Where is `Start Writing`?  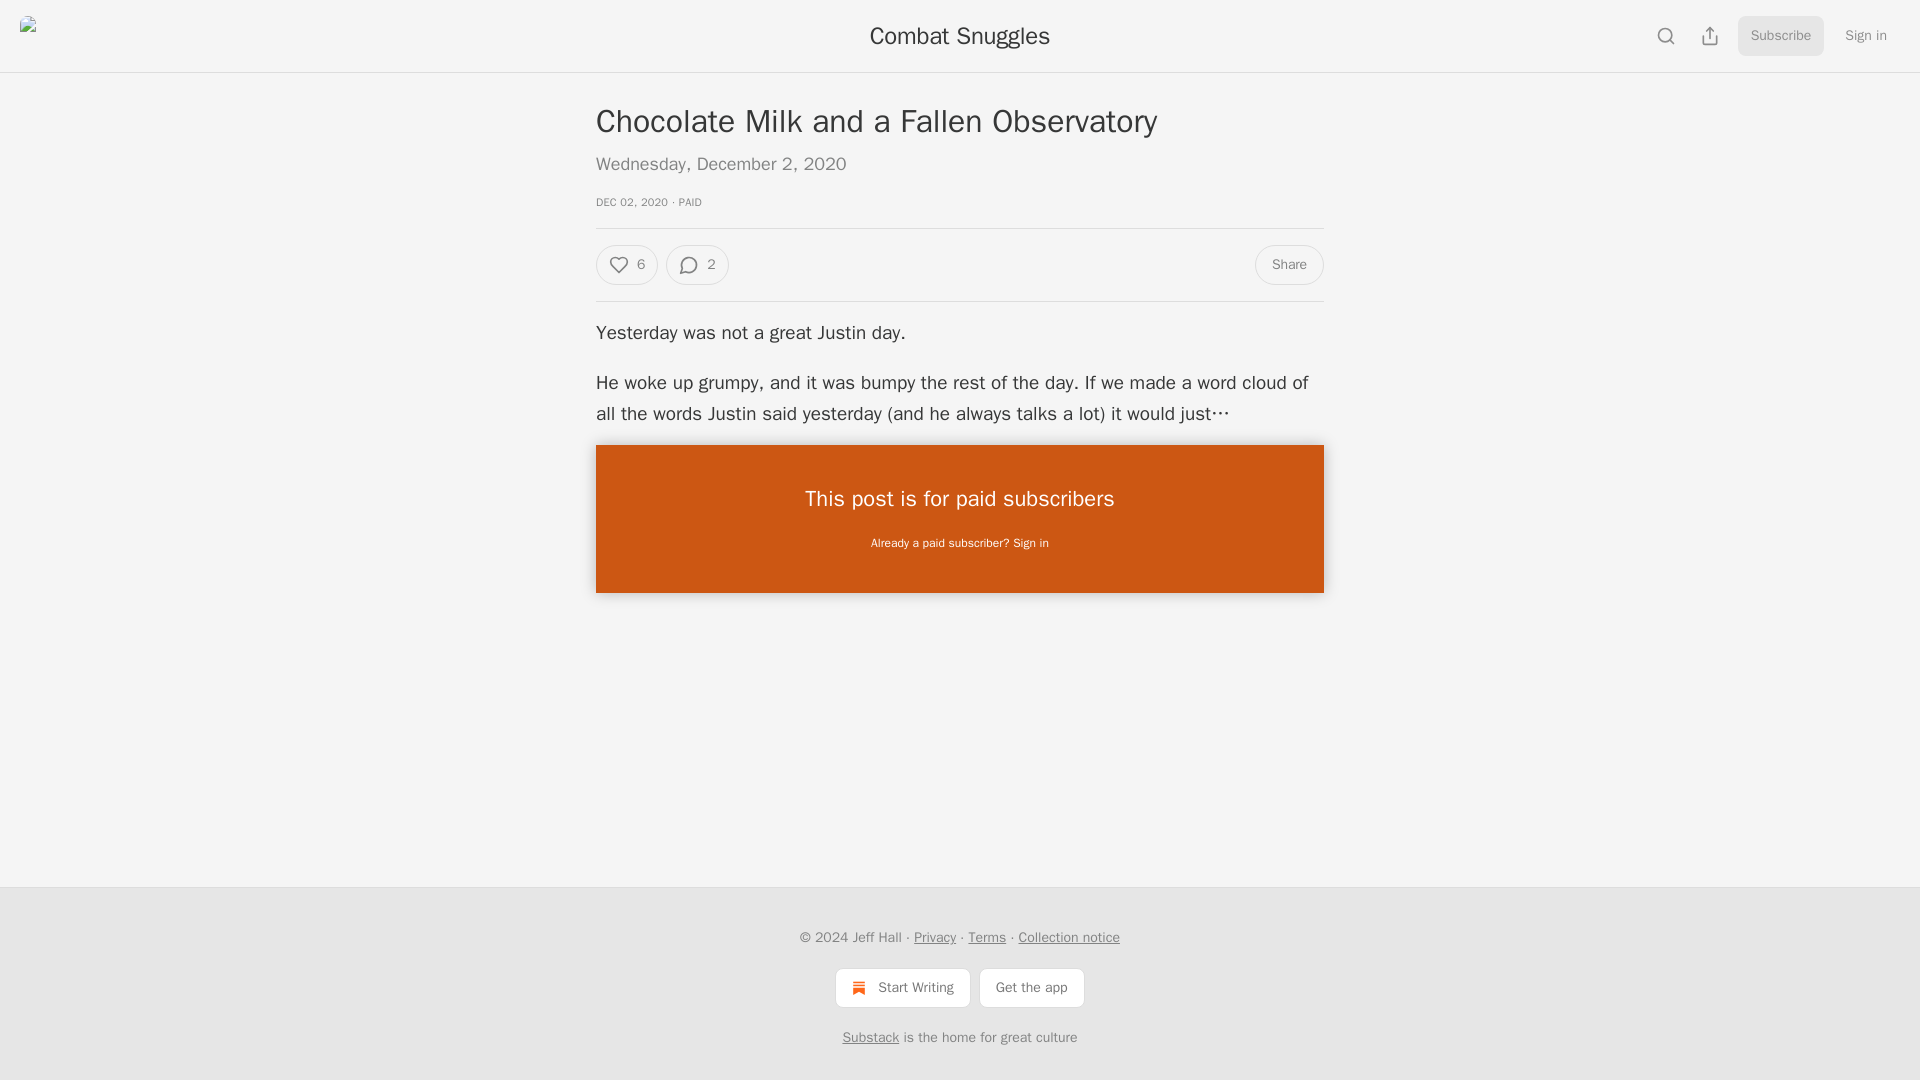
Start Writing is located at coordinates (902, 987).